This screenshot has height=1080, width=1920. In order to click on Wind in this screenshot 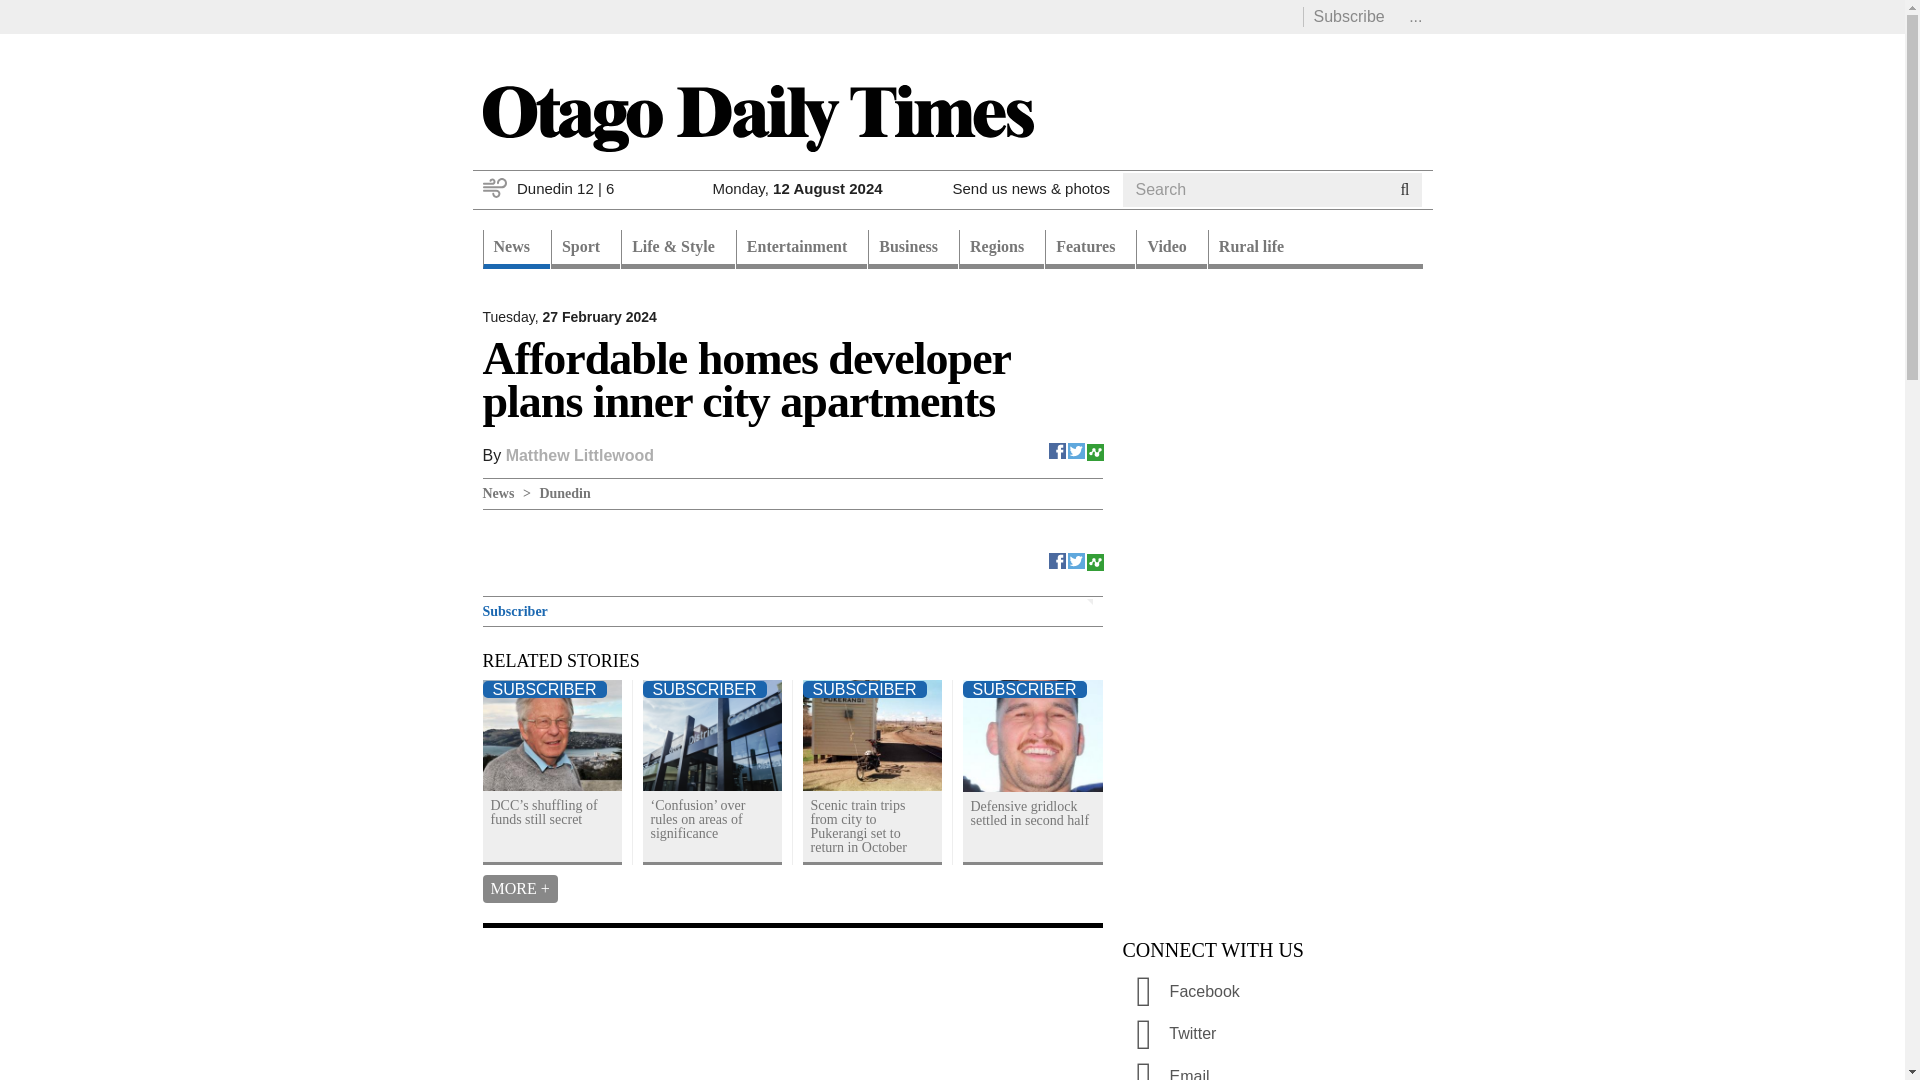, I will do `click(494, 188)`.